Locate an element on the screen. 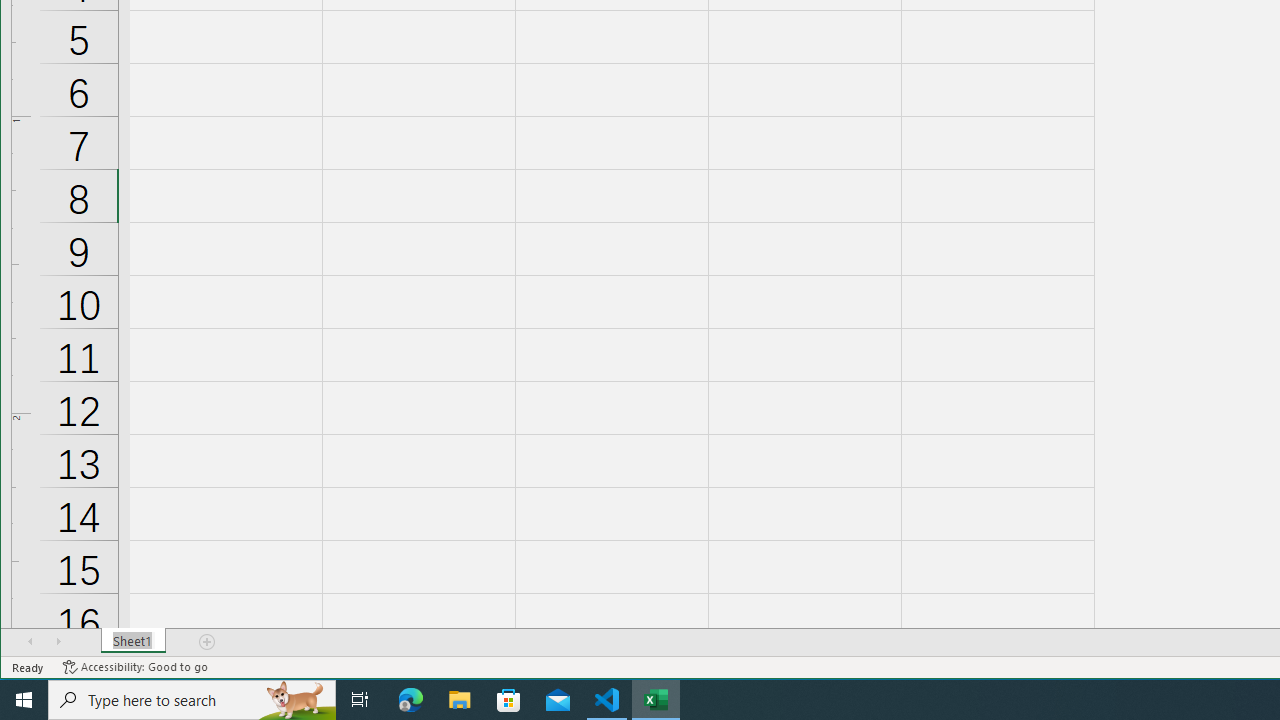 This screenshot has width=1280, height=720. Type here to search is located at coordinates (192, 700).